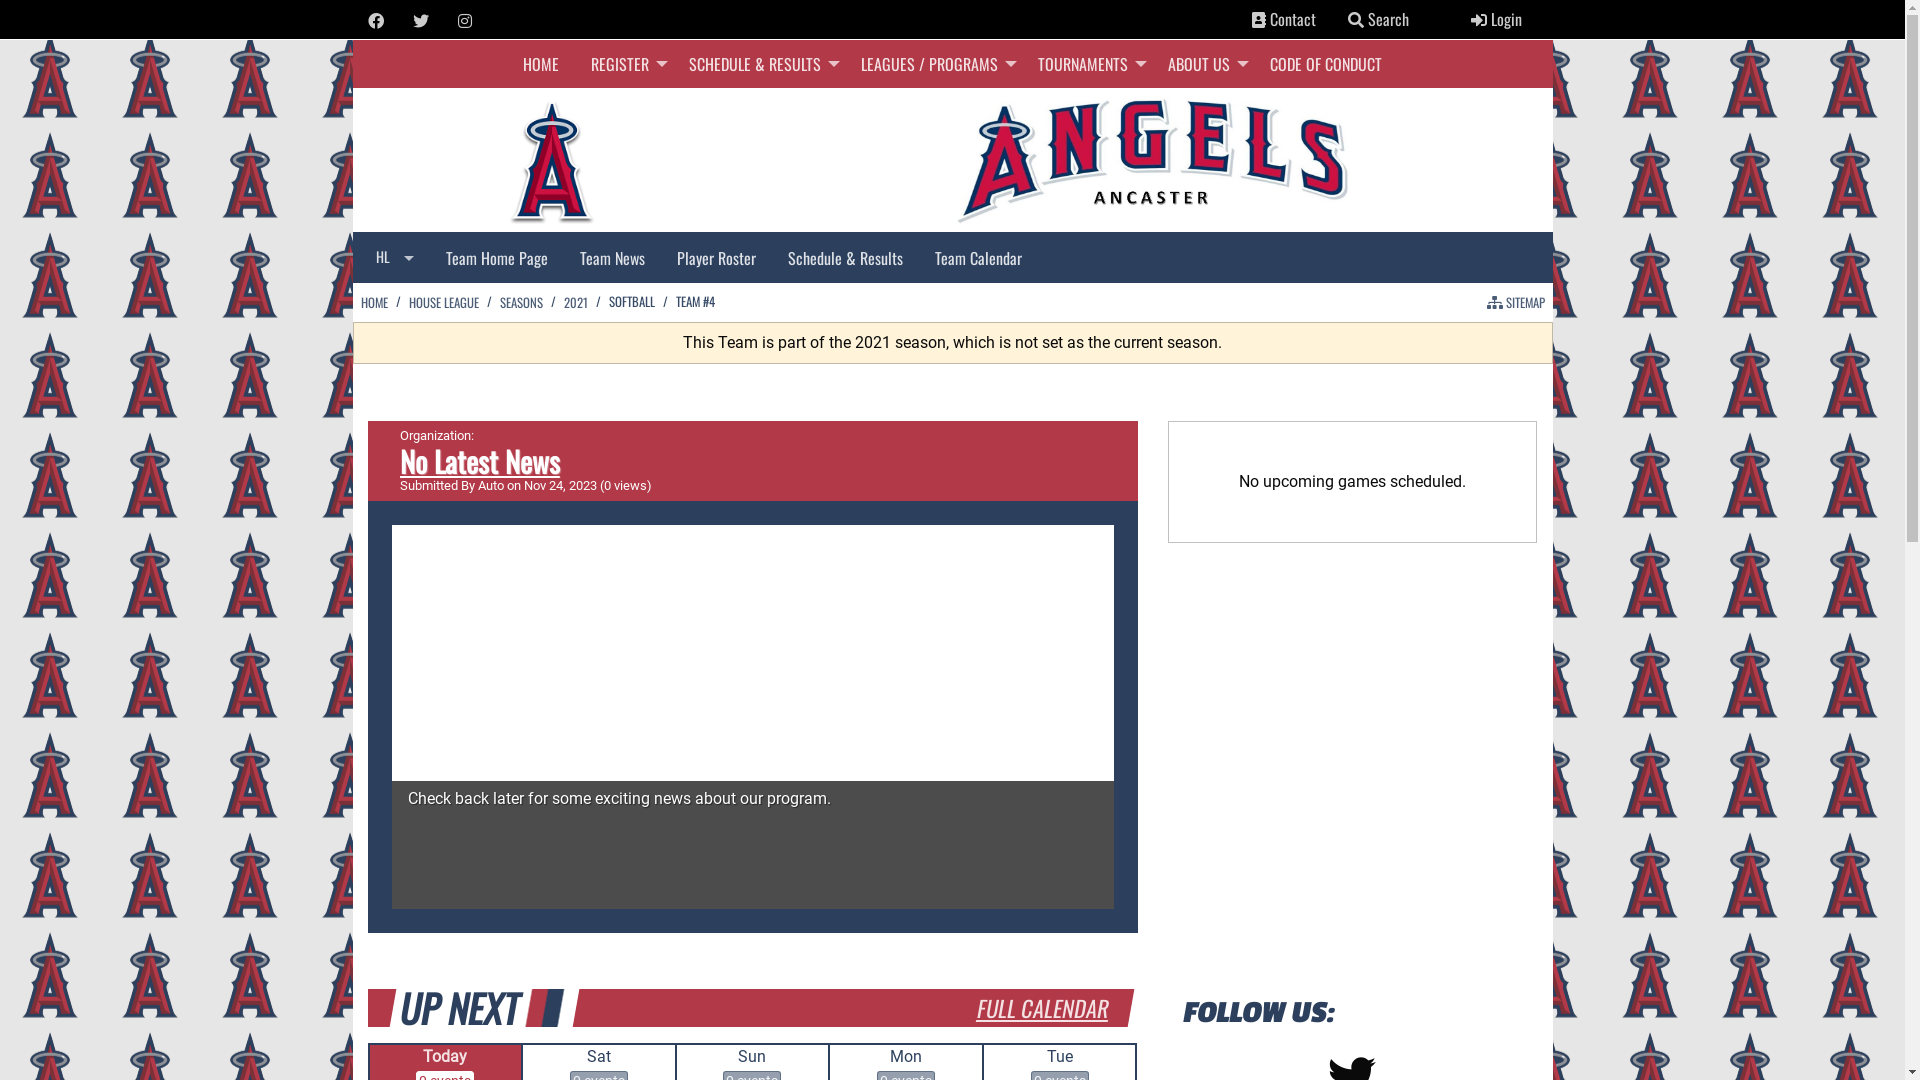  I want to click on  Search, so click(1378, 19).